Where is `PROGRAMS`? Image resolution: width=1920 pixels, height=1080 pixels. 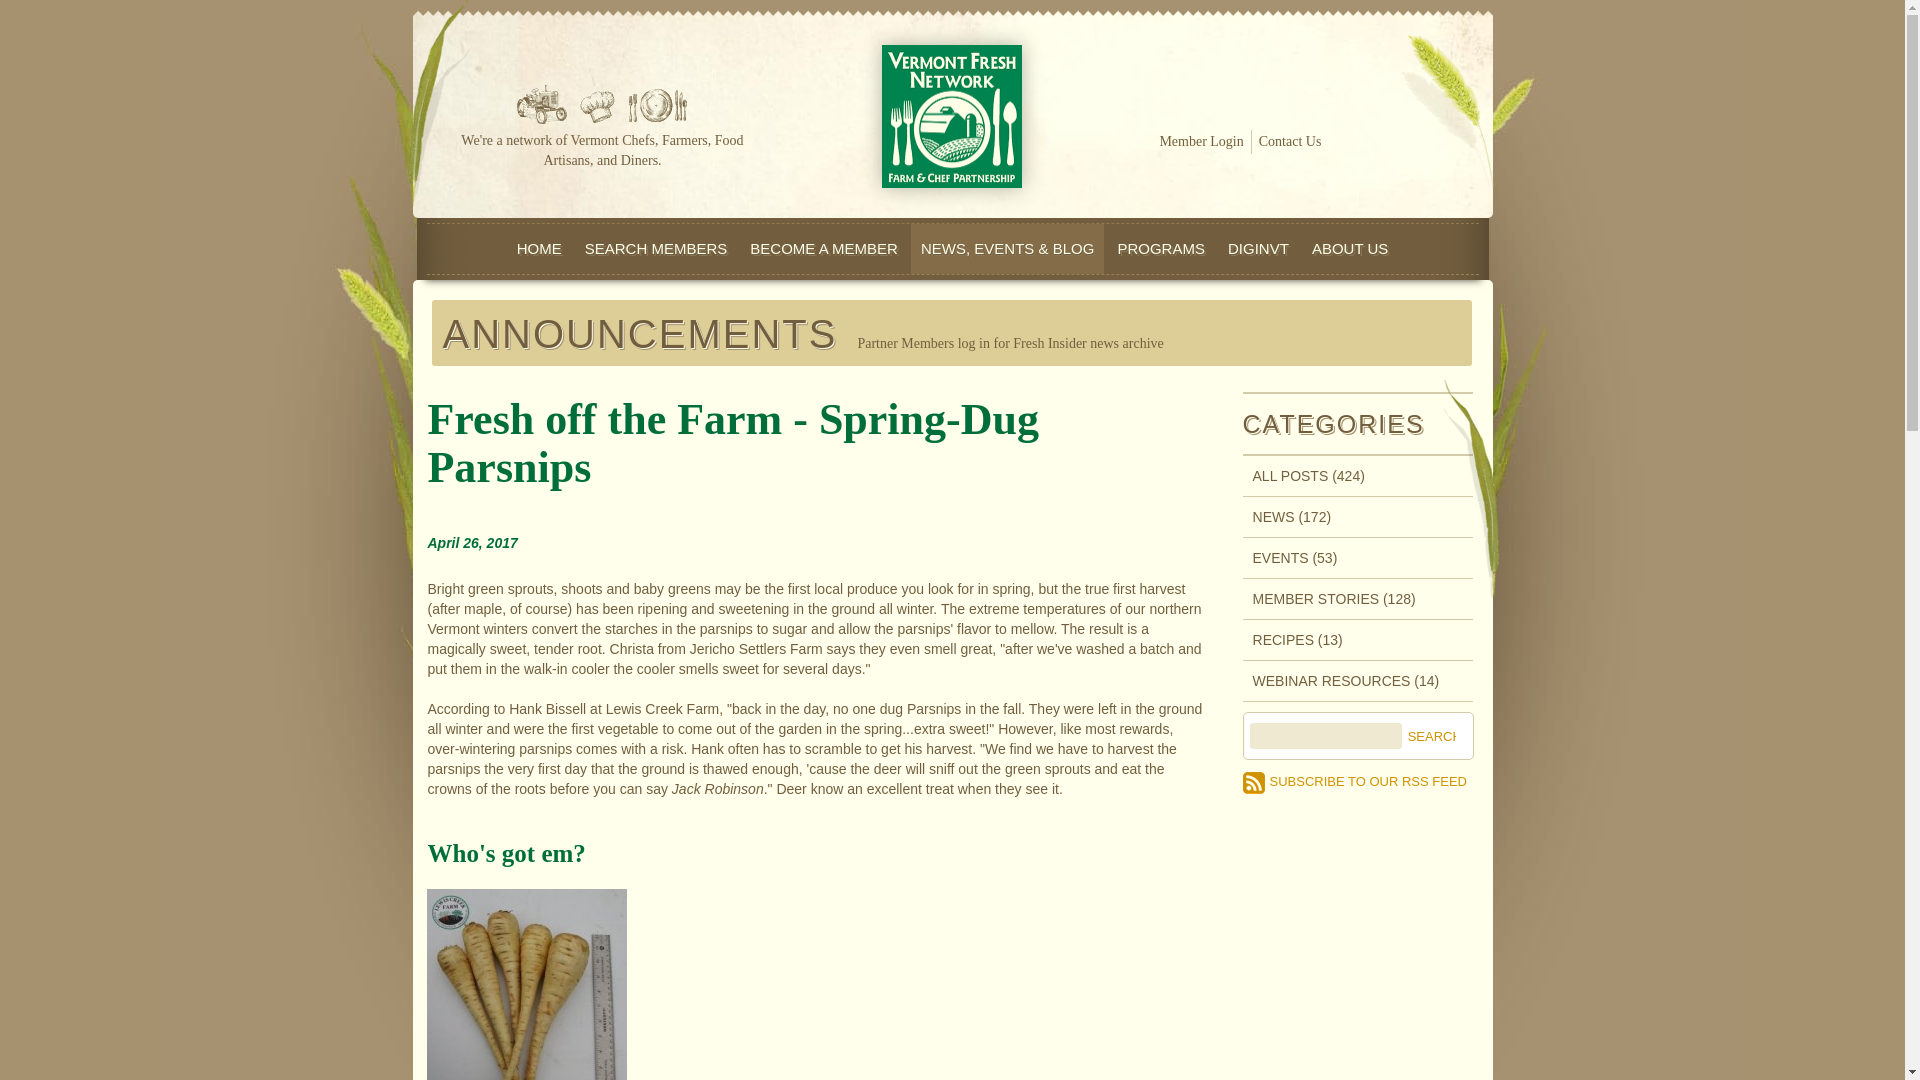 PROGRAMS is located at coordinates (1161, 248).